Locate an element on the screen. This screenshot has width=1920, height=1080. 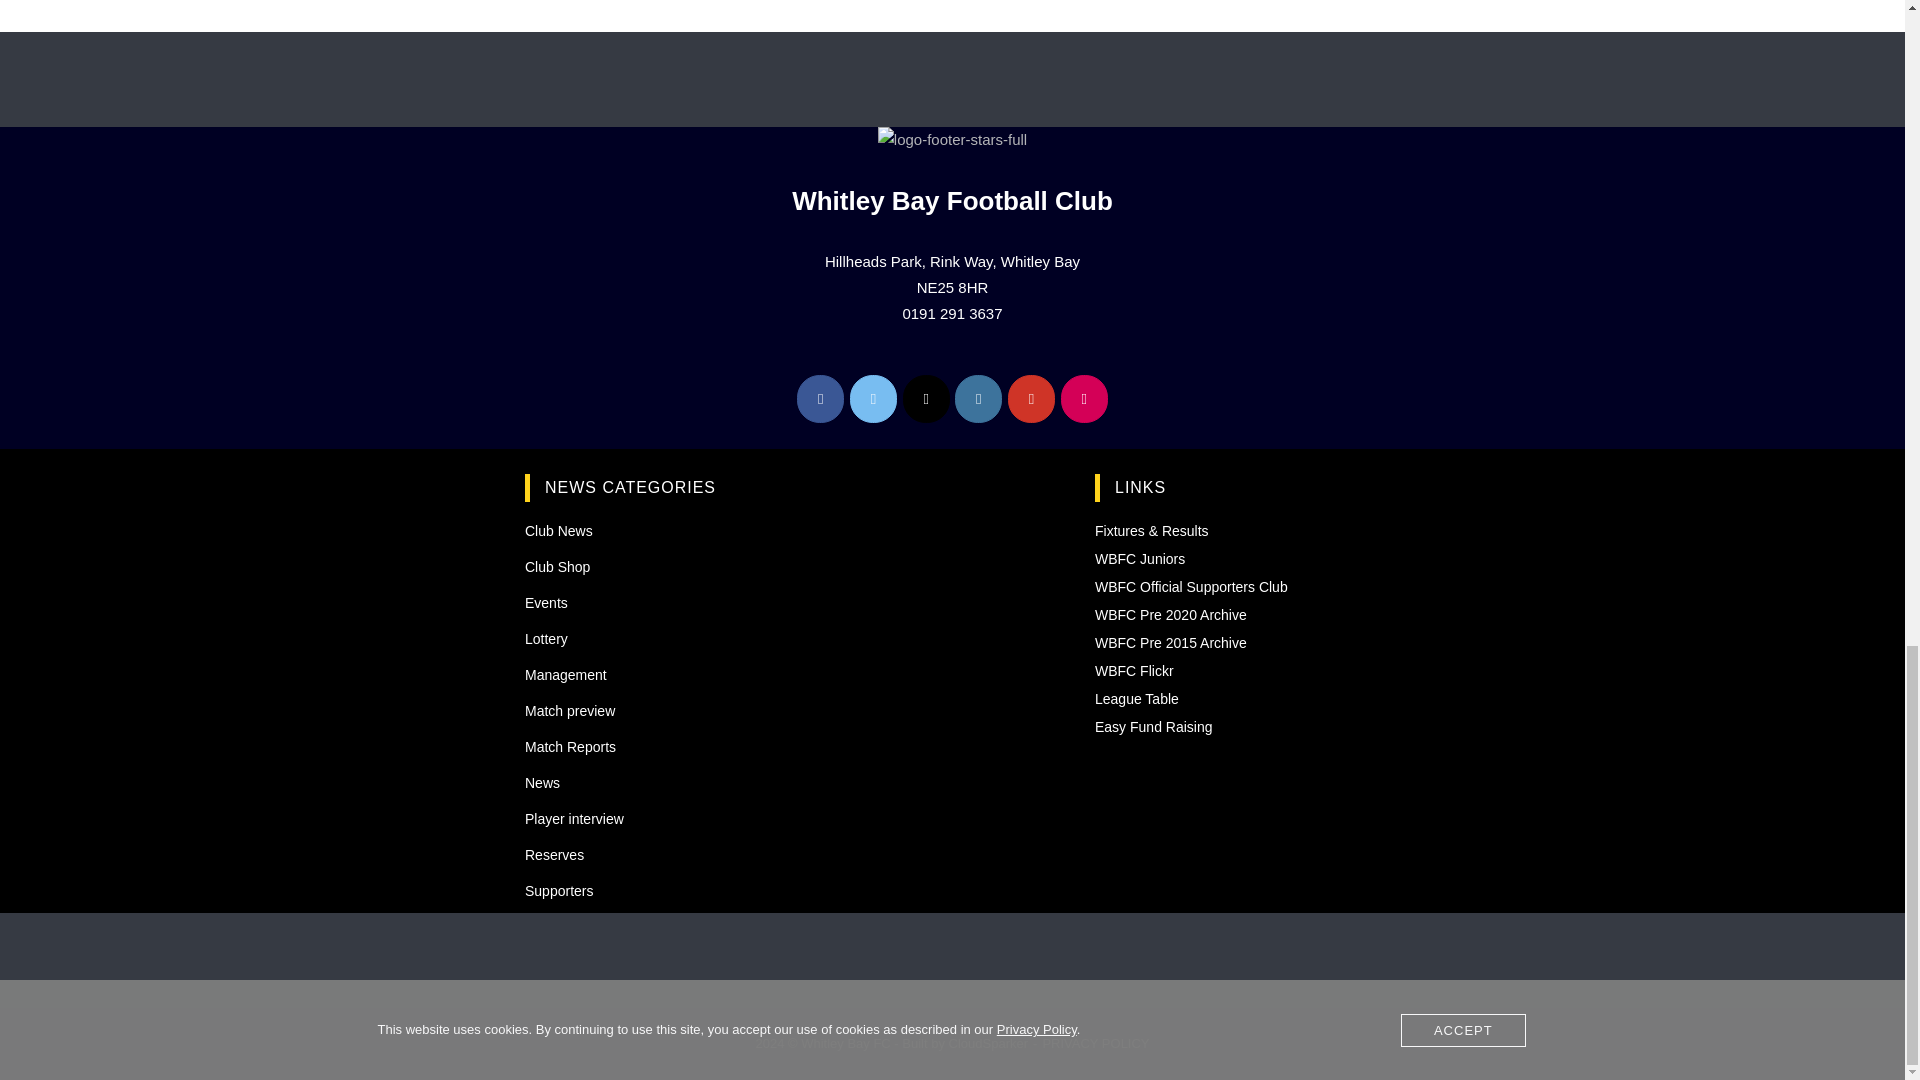
Whitley Bay FC on Facebook is located at coordinates (820, 398).